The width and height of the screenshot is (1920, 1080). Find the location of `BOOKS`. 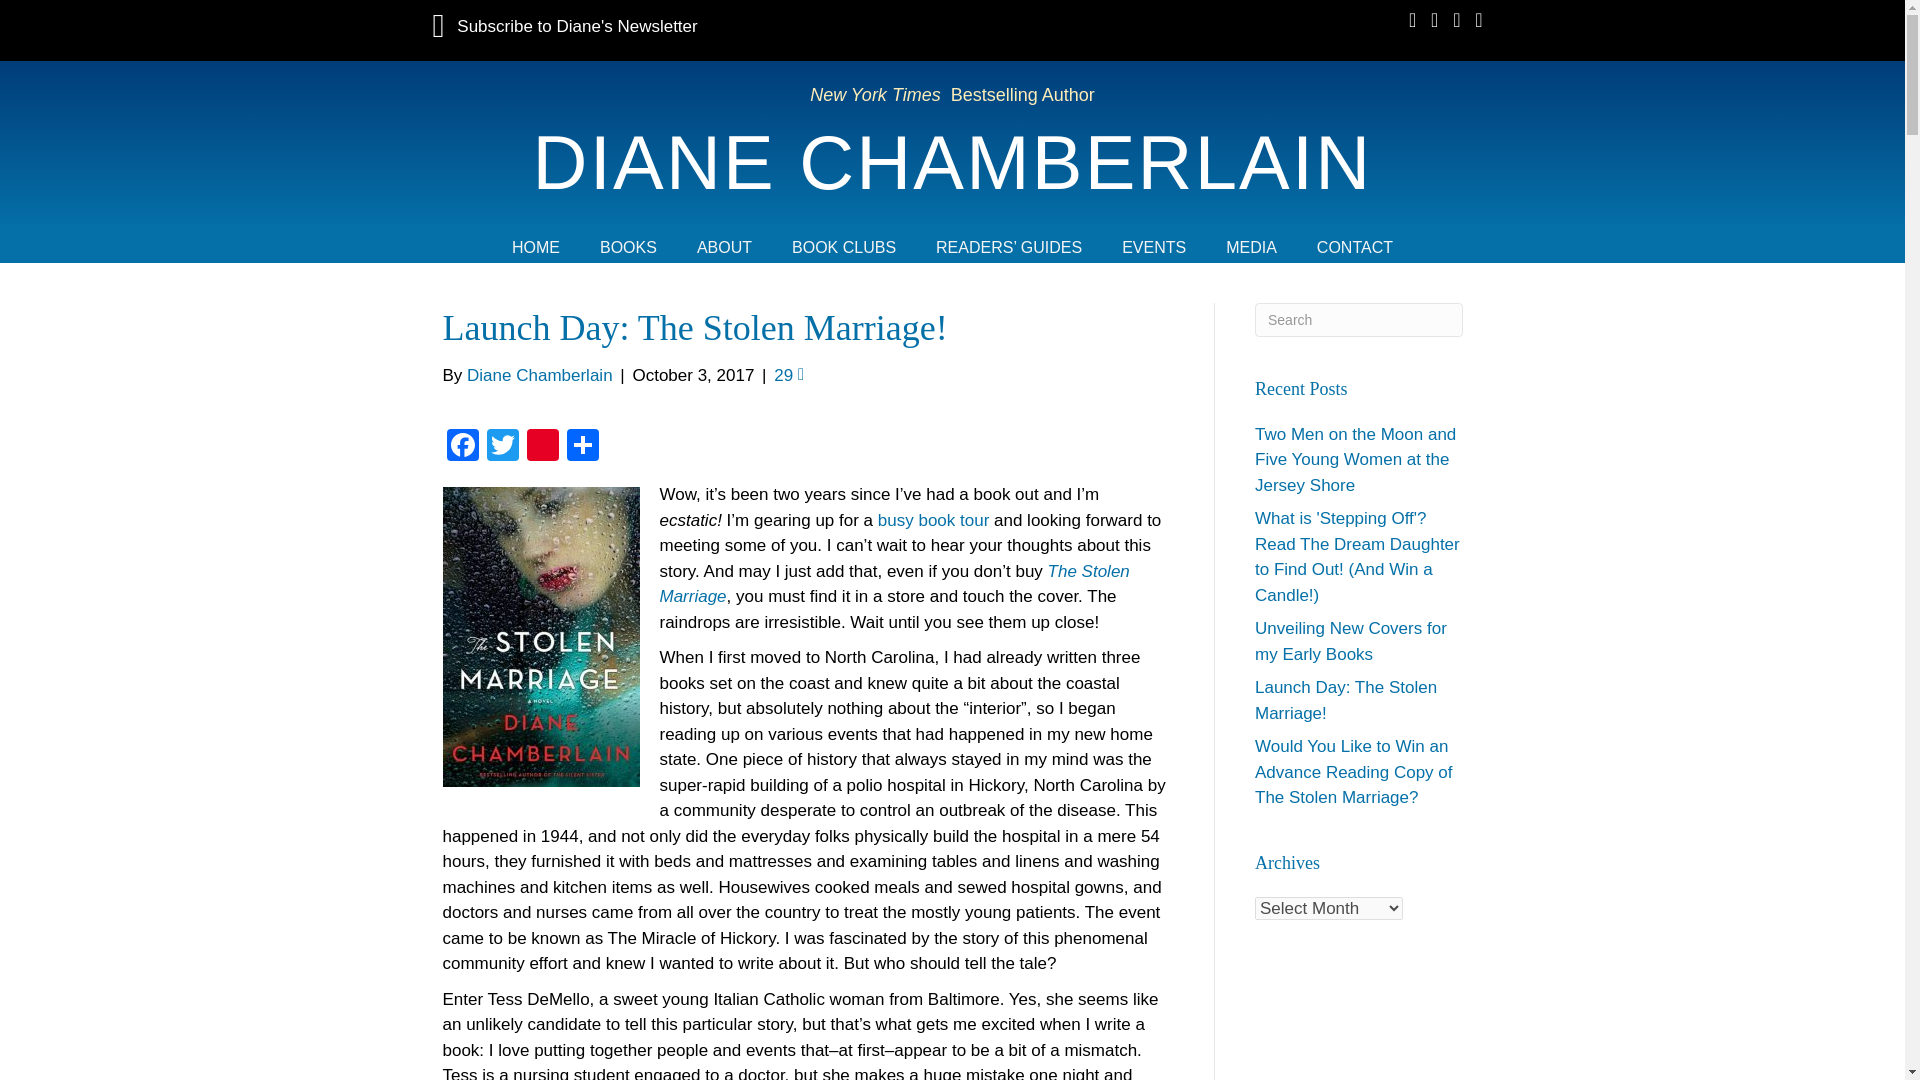

BOOKS is located at coordinates (628, 247).